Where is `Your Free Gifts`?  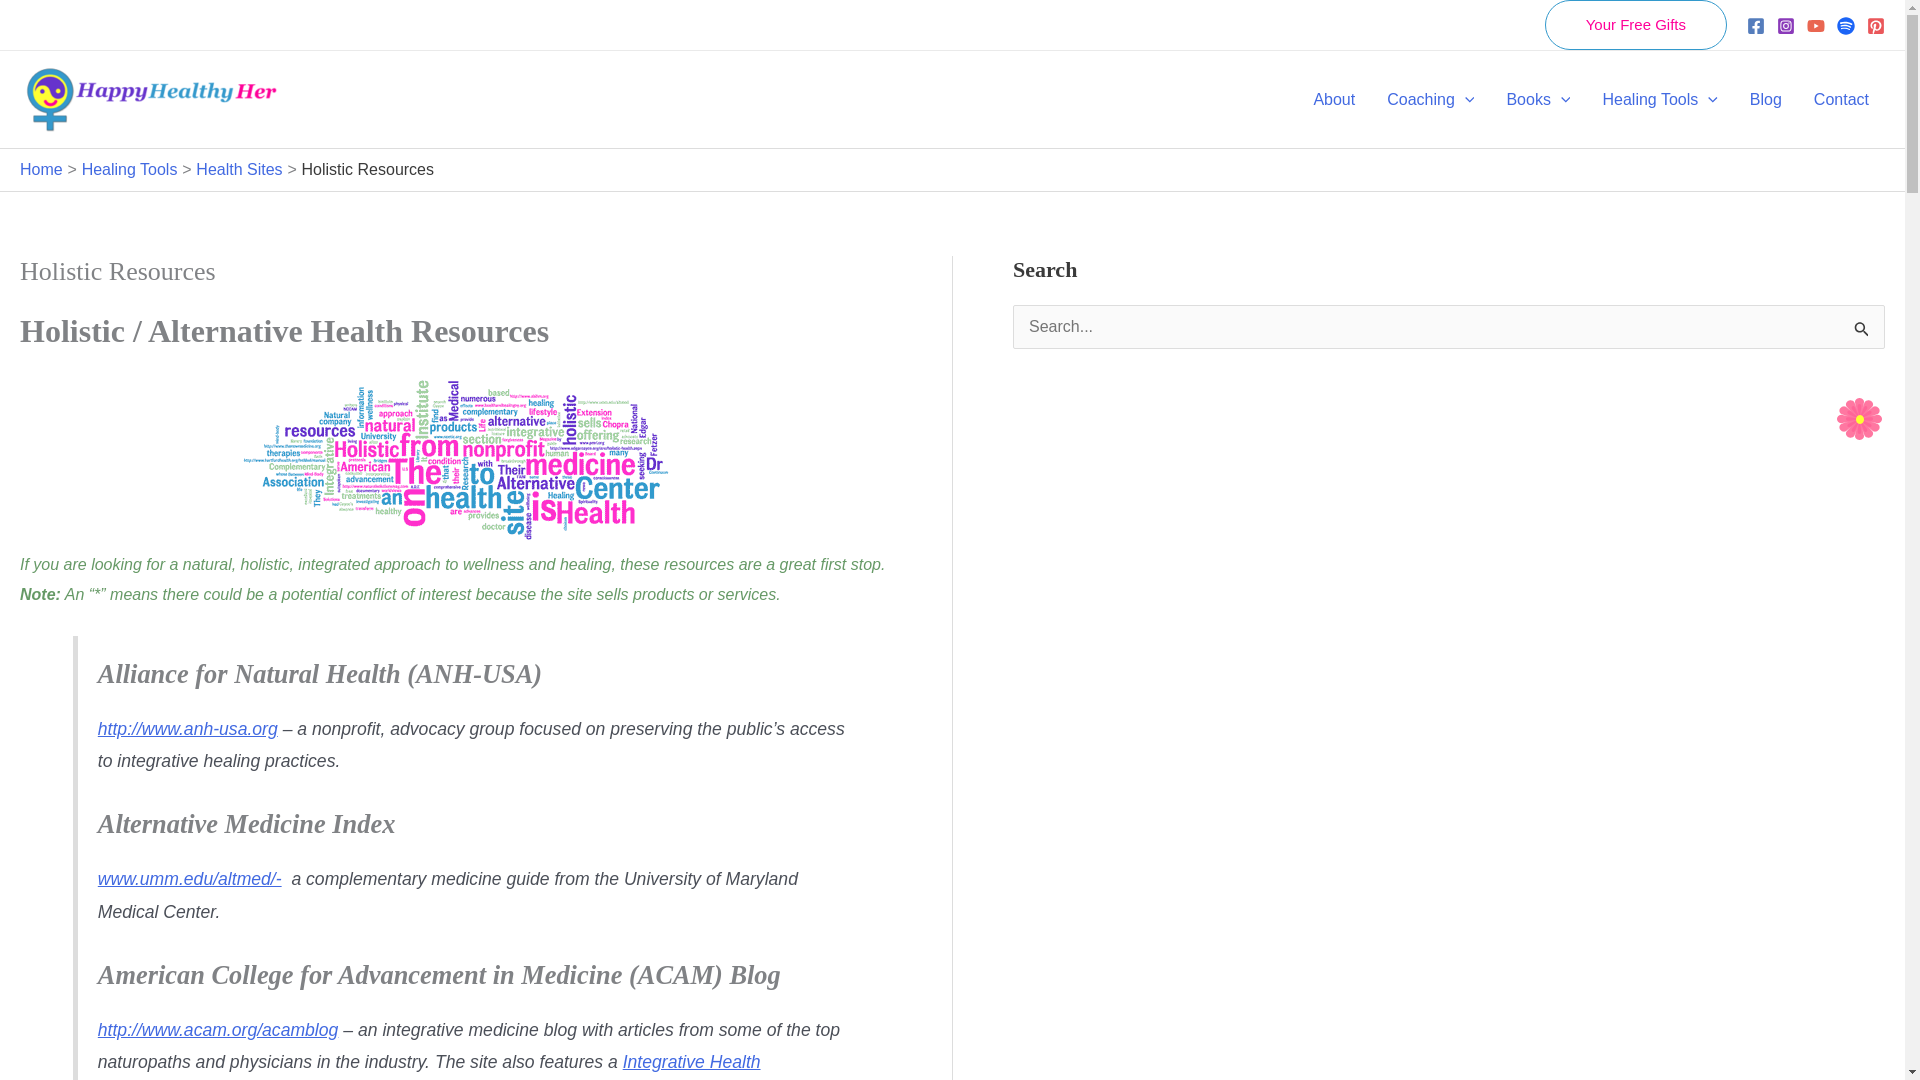 Your Free Gifts is located at coordinates (1636, 24).